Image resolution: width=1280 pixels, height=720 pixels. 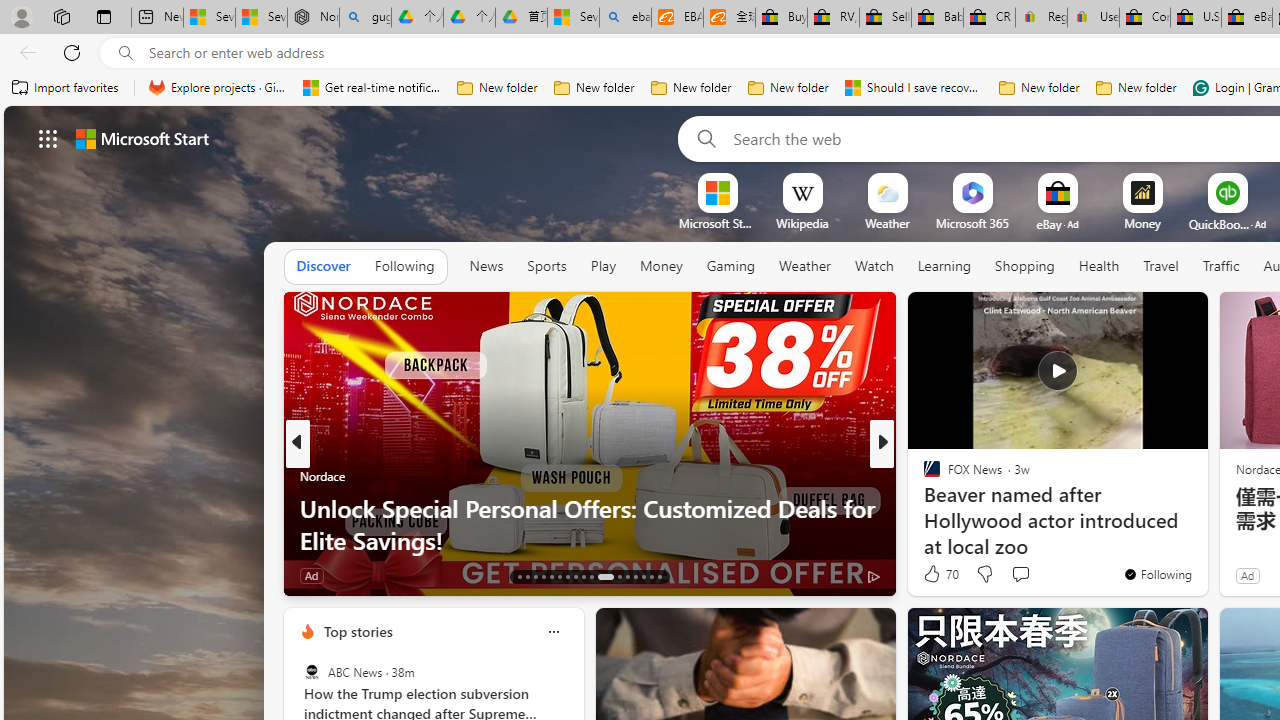 What do you see at coordinates (142, 138) in the screenshot?
I see `Microsoft start` at bounding box center [142, 138].